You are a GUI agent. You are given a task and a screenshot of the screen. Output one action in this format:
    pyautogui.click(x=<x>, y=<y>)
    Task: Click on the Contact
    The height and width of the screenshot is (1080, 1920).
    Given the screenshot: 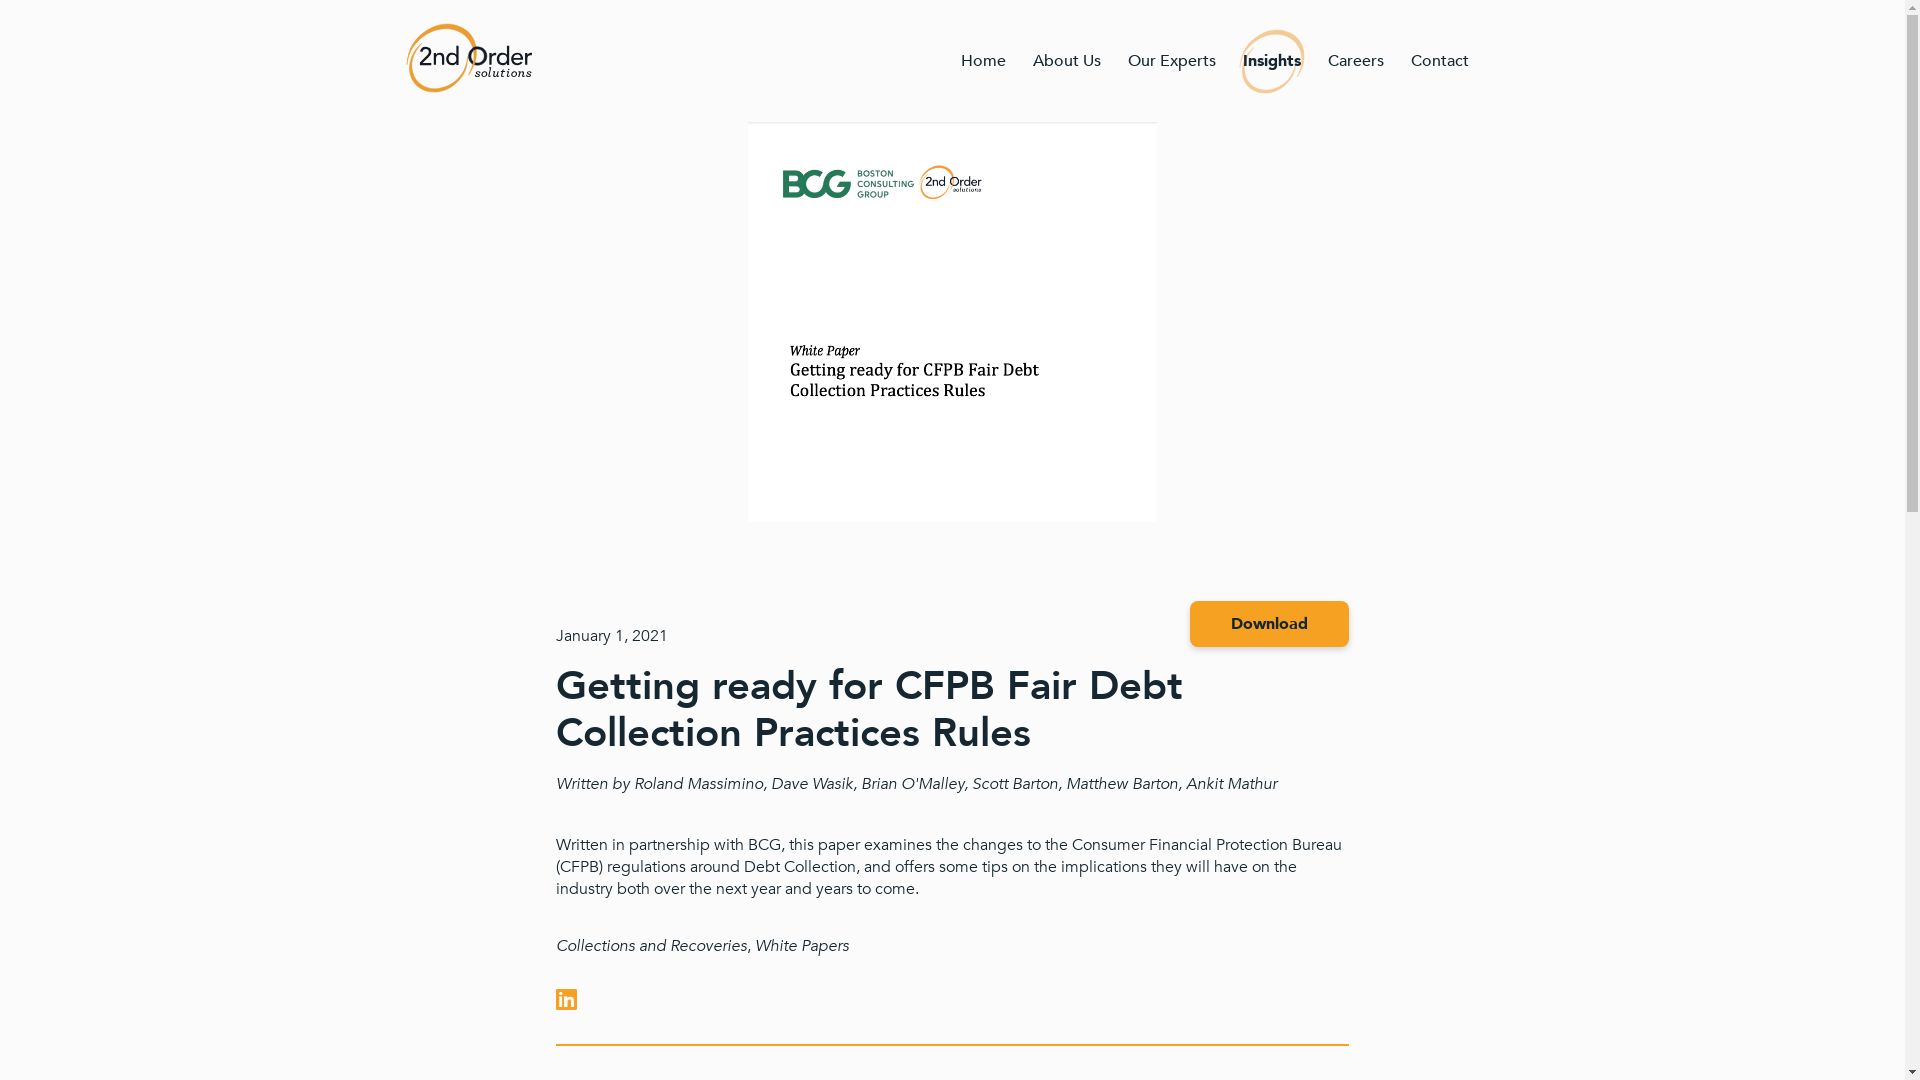 What is the action you would take?
    pyautogui.click(x=1440, y=61)
    